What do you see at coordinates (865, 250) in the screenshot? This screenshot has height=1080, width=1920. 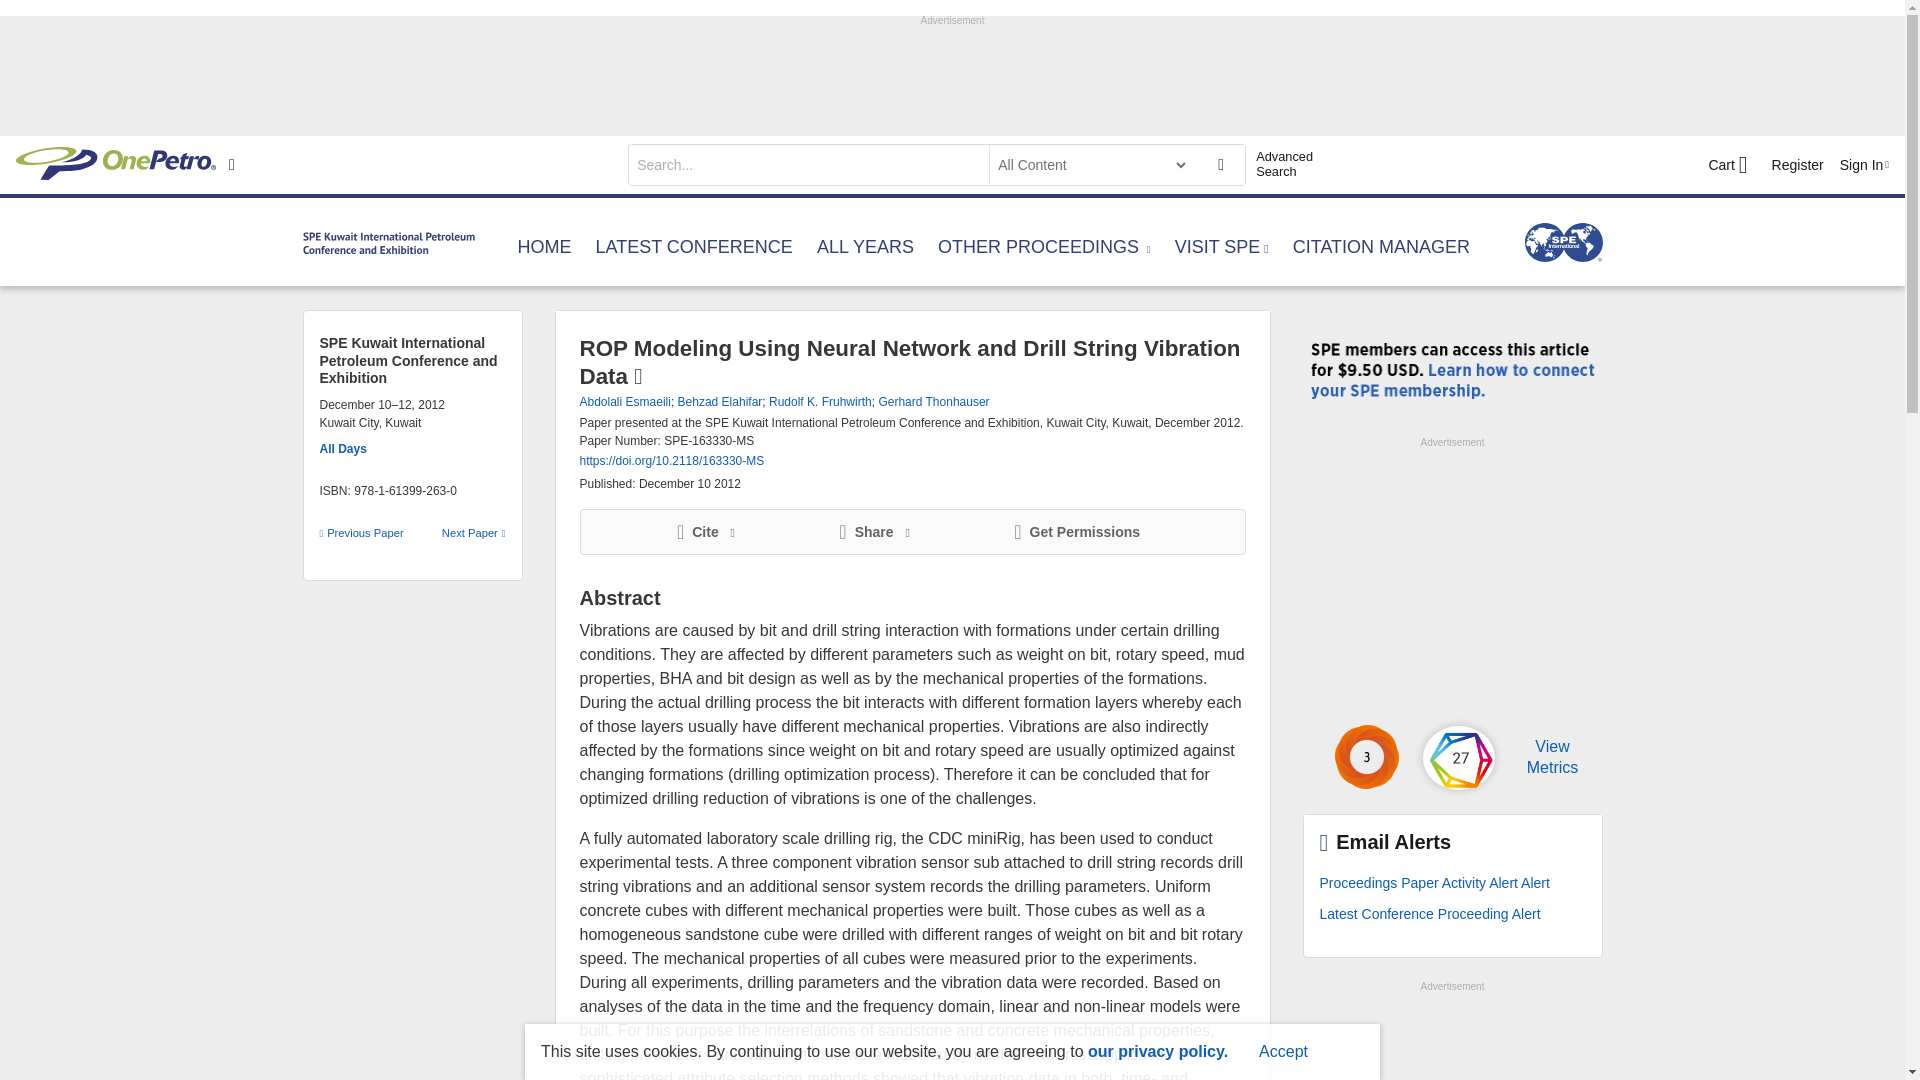 I see `ALL YEARS` at bounding box center [865, 250].